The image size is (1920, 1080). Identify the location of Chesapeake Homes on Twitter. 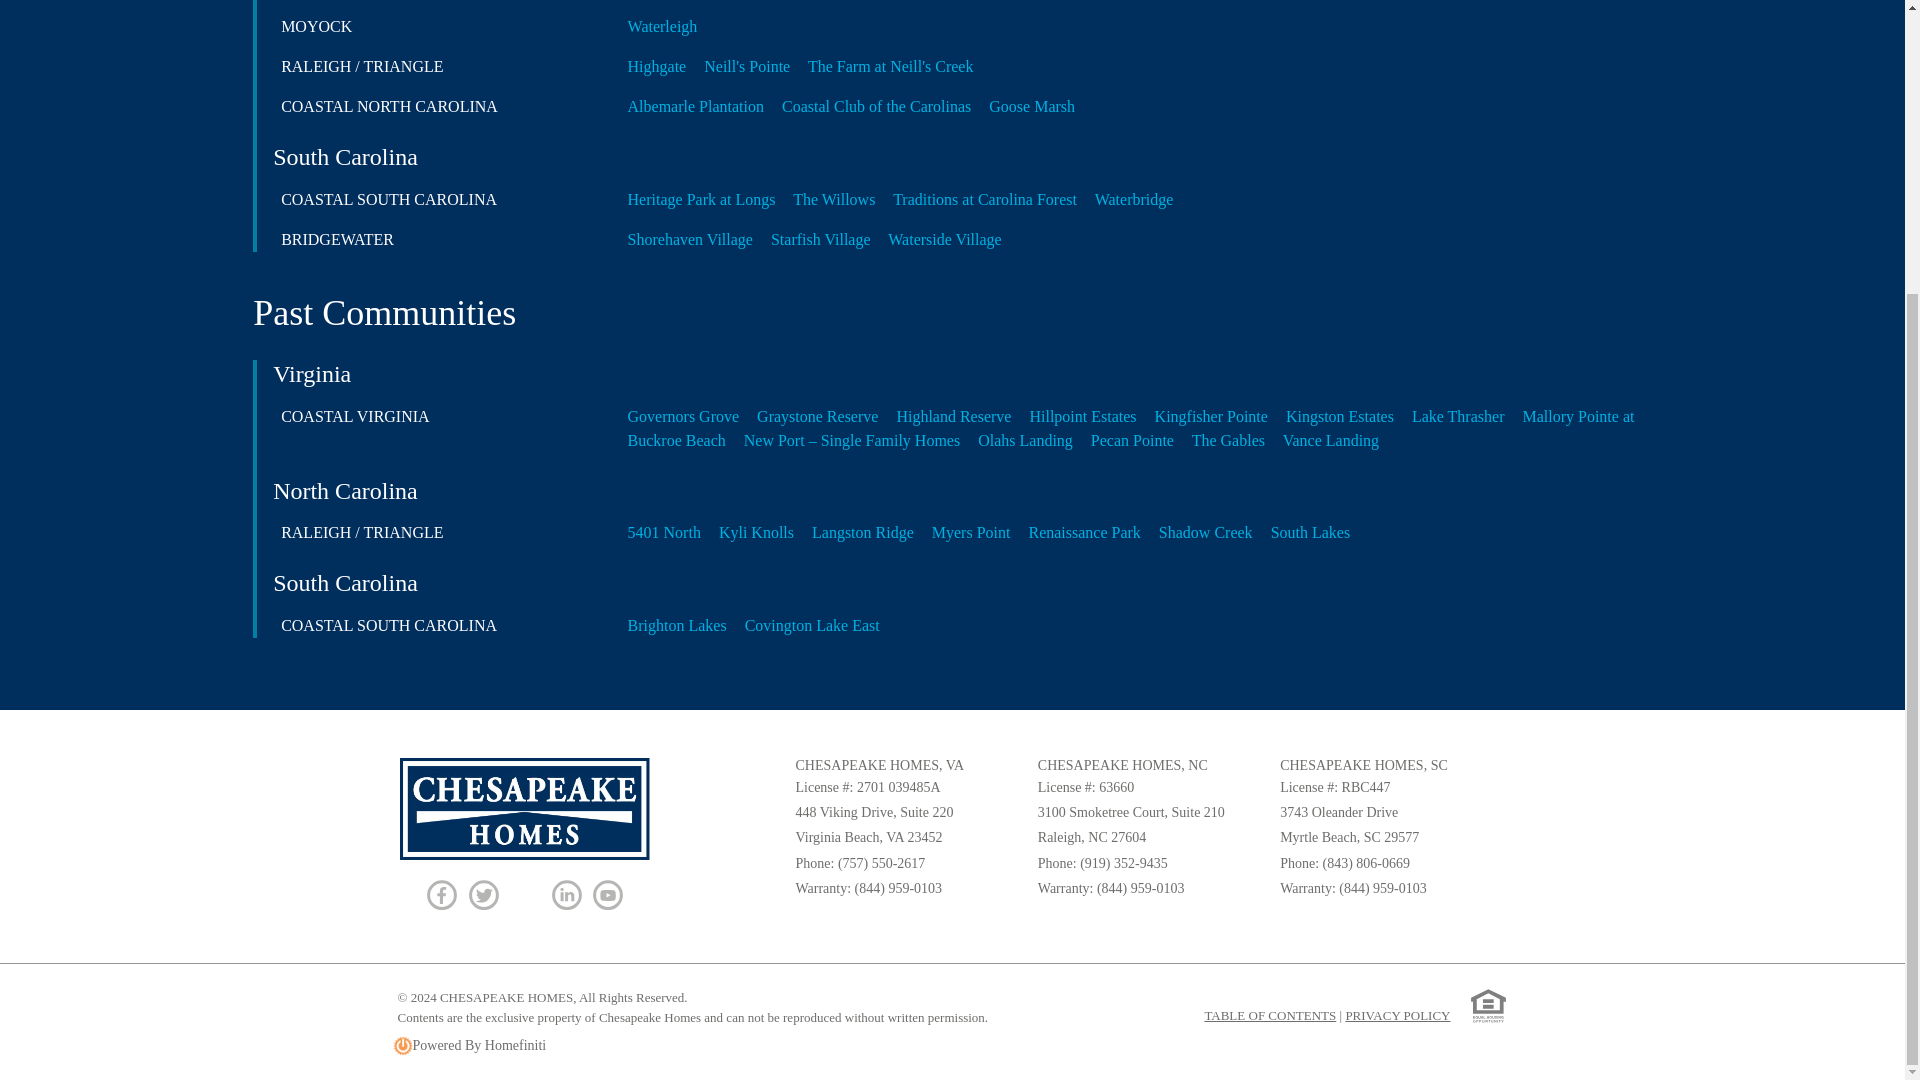
(482, 895).